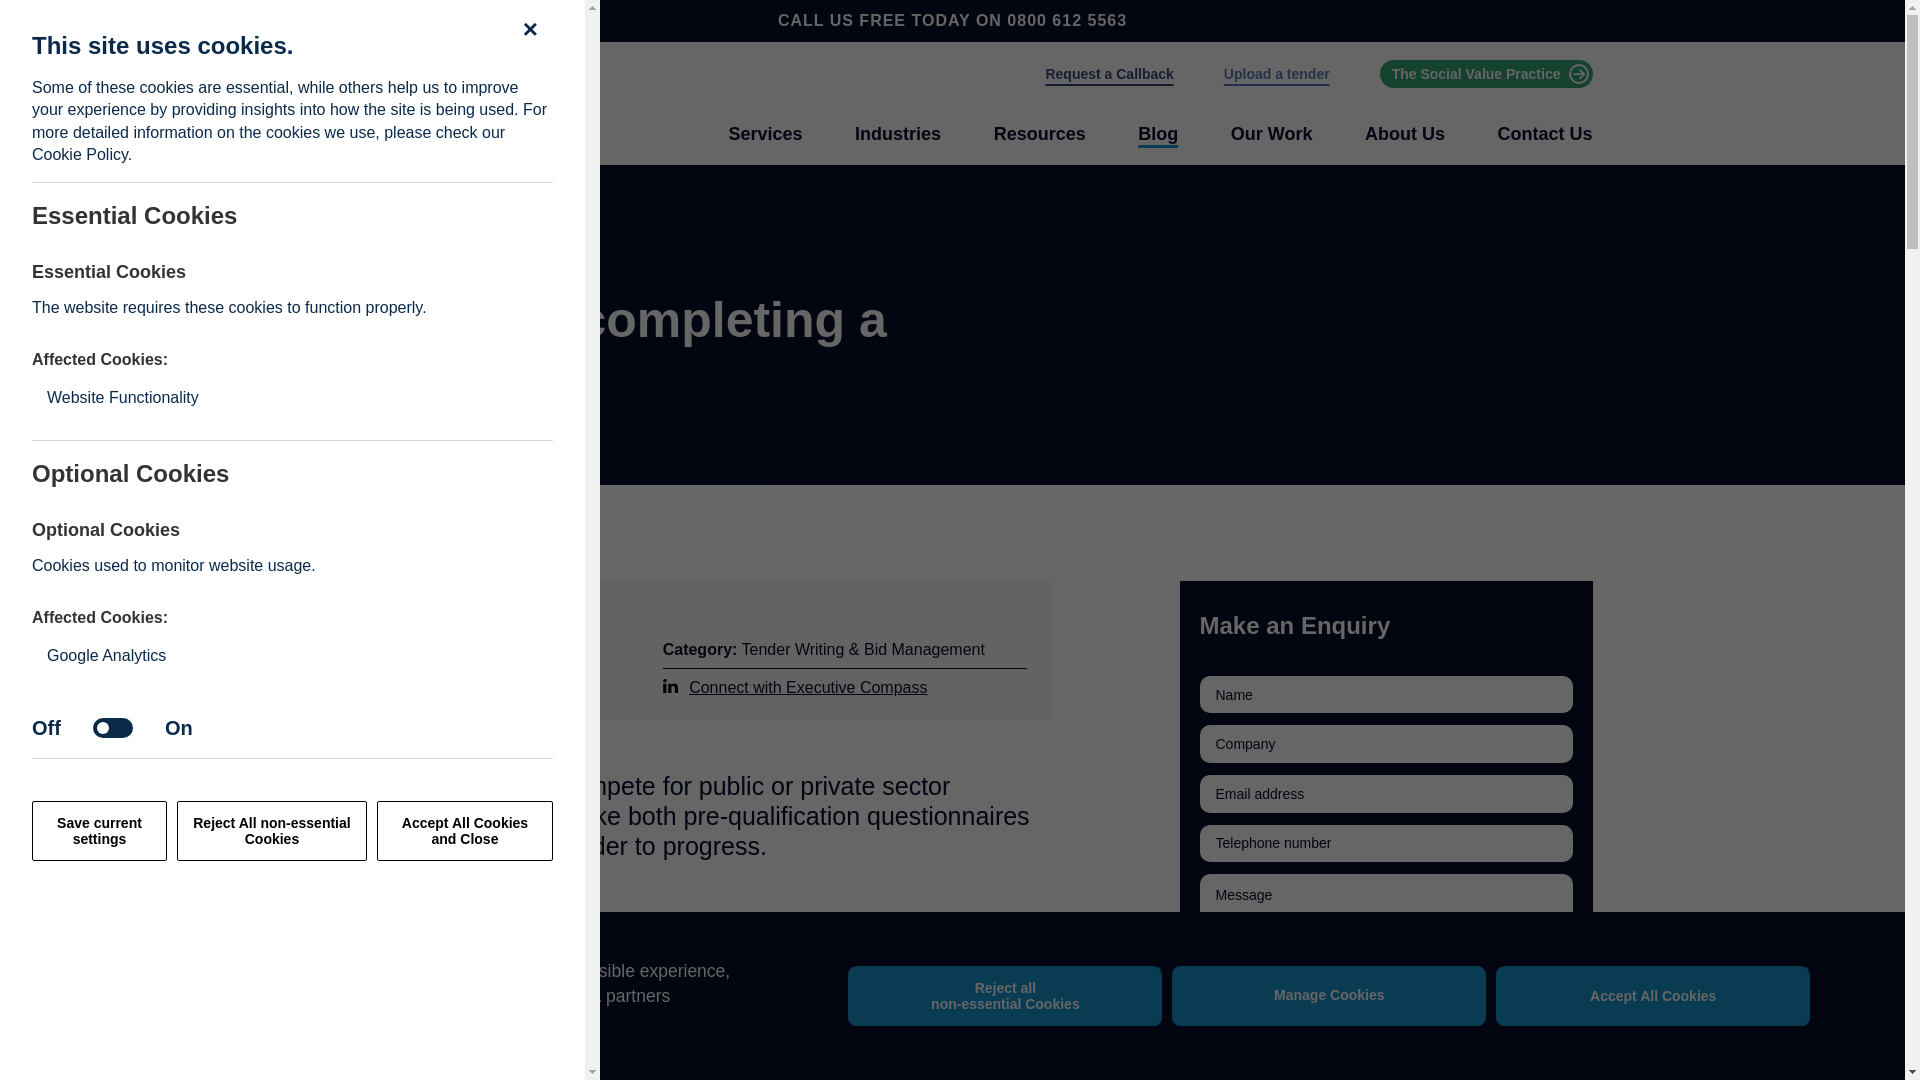 The width and height of the screenshot is (1920, 1080). I want to click on Return to the Executive Compass homepage, so click(412, 104).